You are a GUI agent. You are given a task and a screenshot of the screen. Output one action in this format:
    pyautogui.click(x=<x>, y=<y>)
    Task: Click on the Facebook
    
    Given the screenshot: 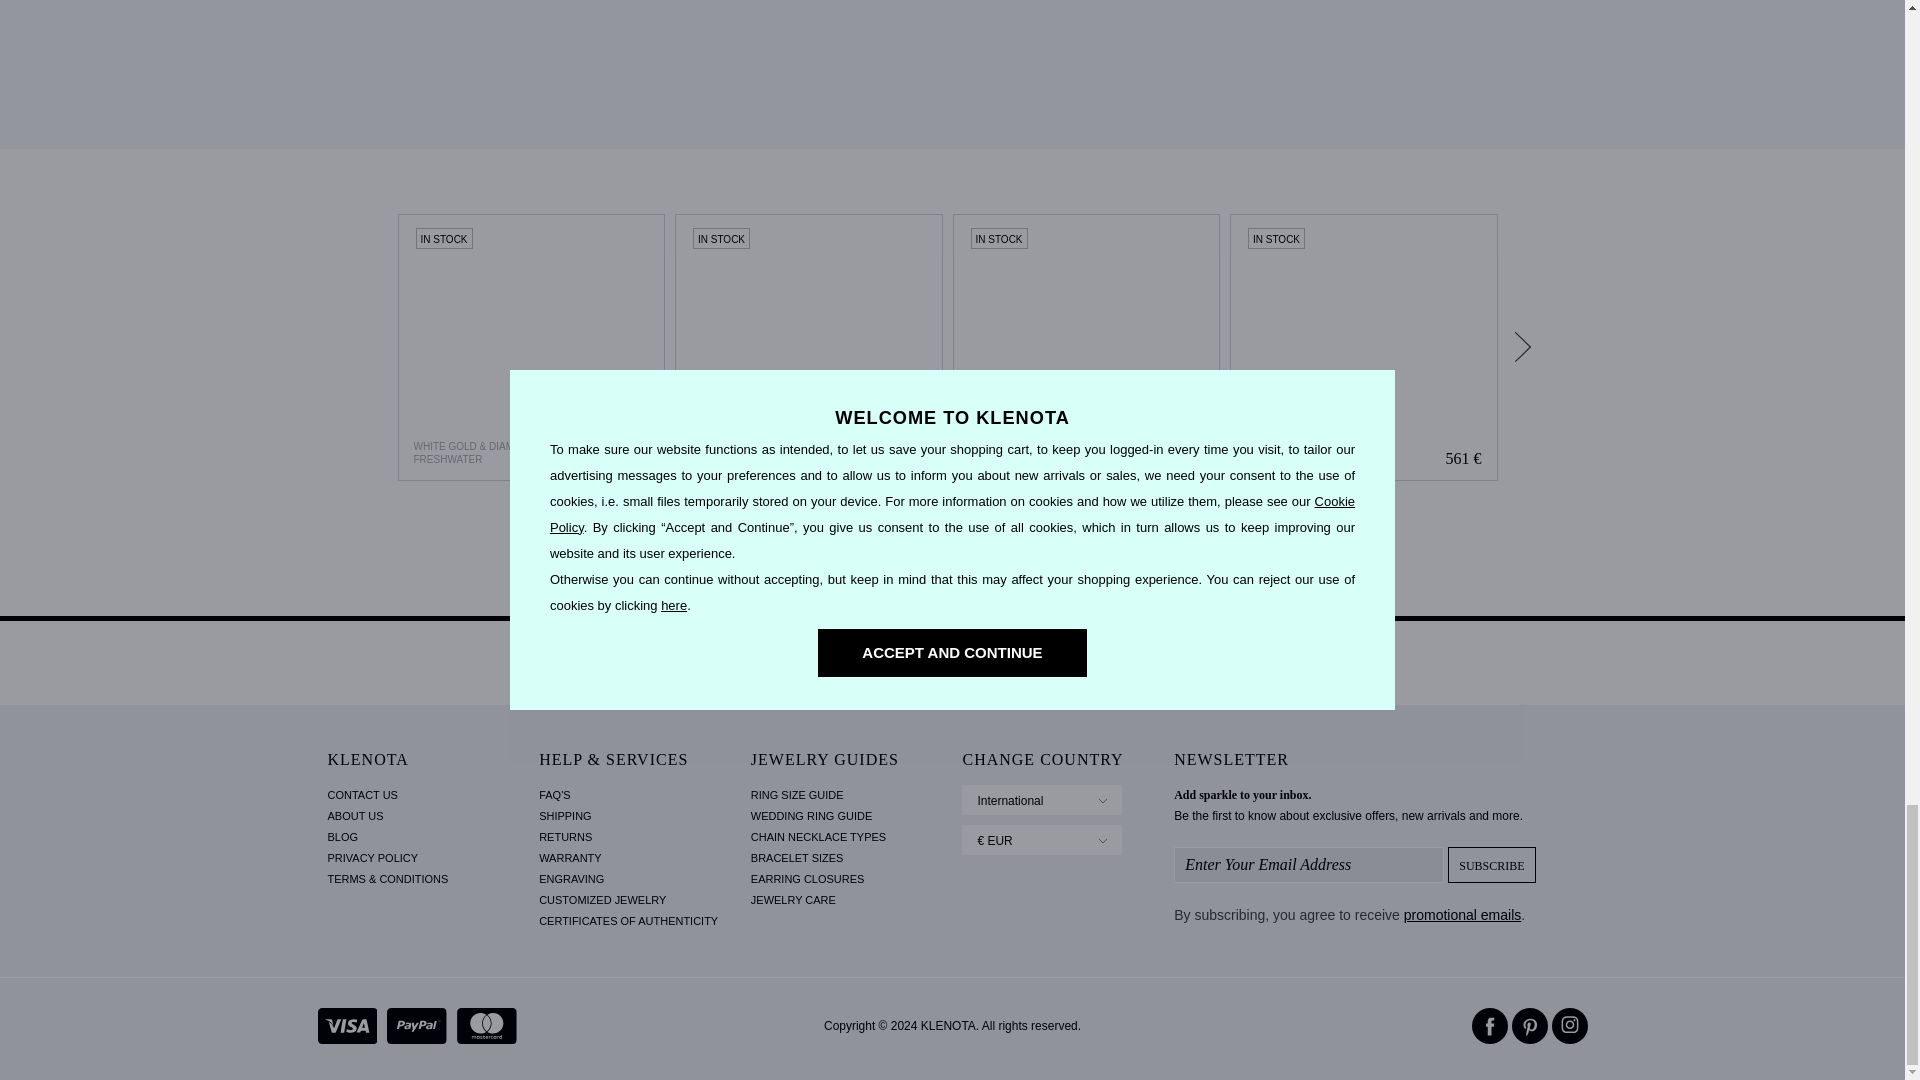 What is the action you would take?
    pyautogui.click(x=1490, y=1026)
    